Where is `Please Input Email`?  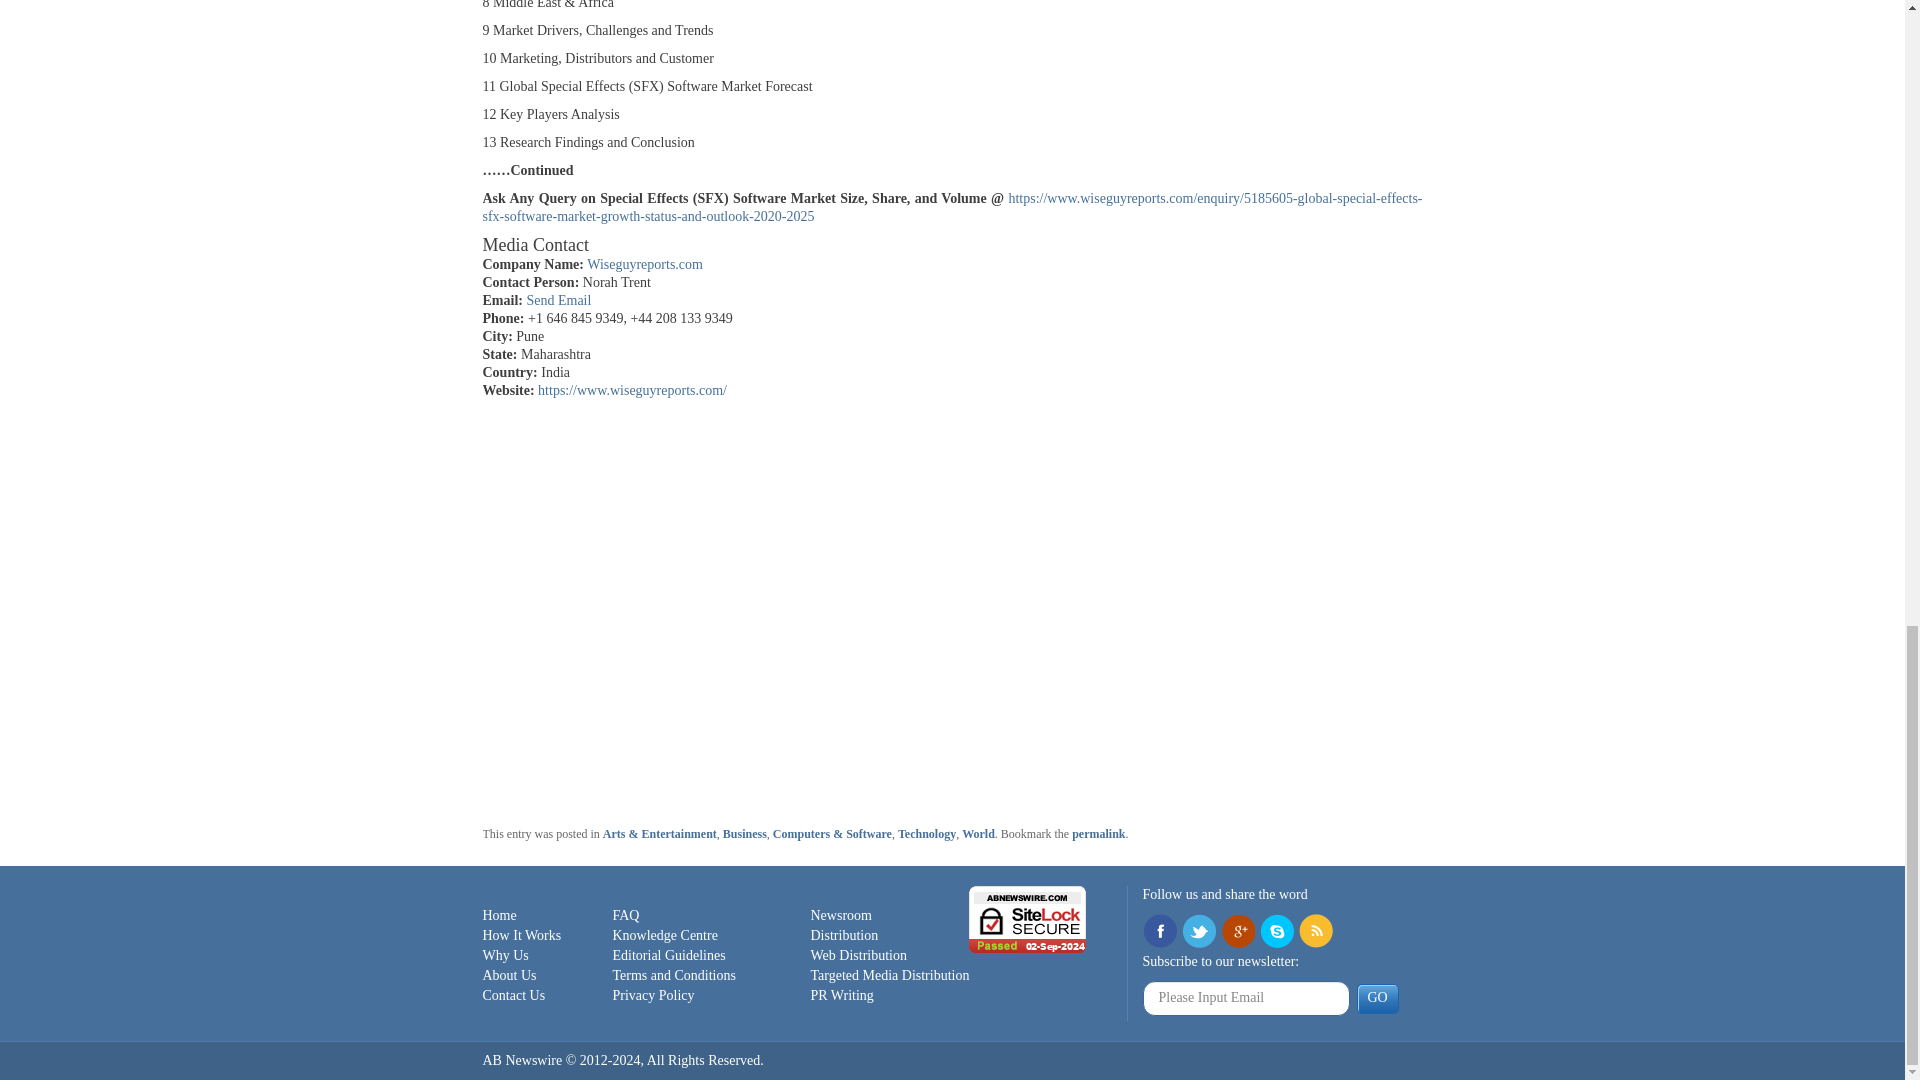
Please Input Email is located at coordinates (1246, 998).